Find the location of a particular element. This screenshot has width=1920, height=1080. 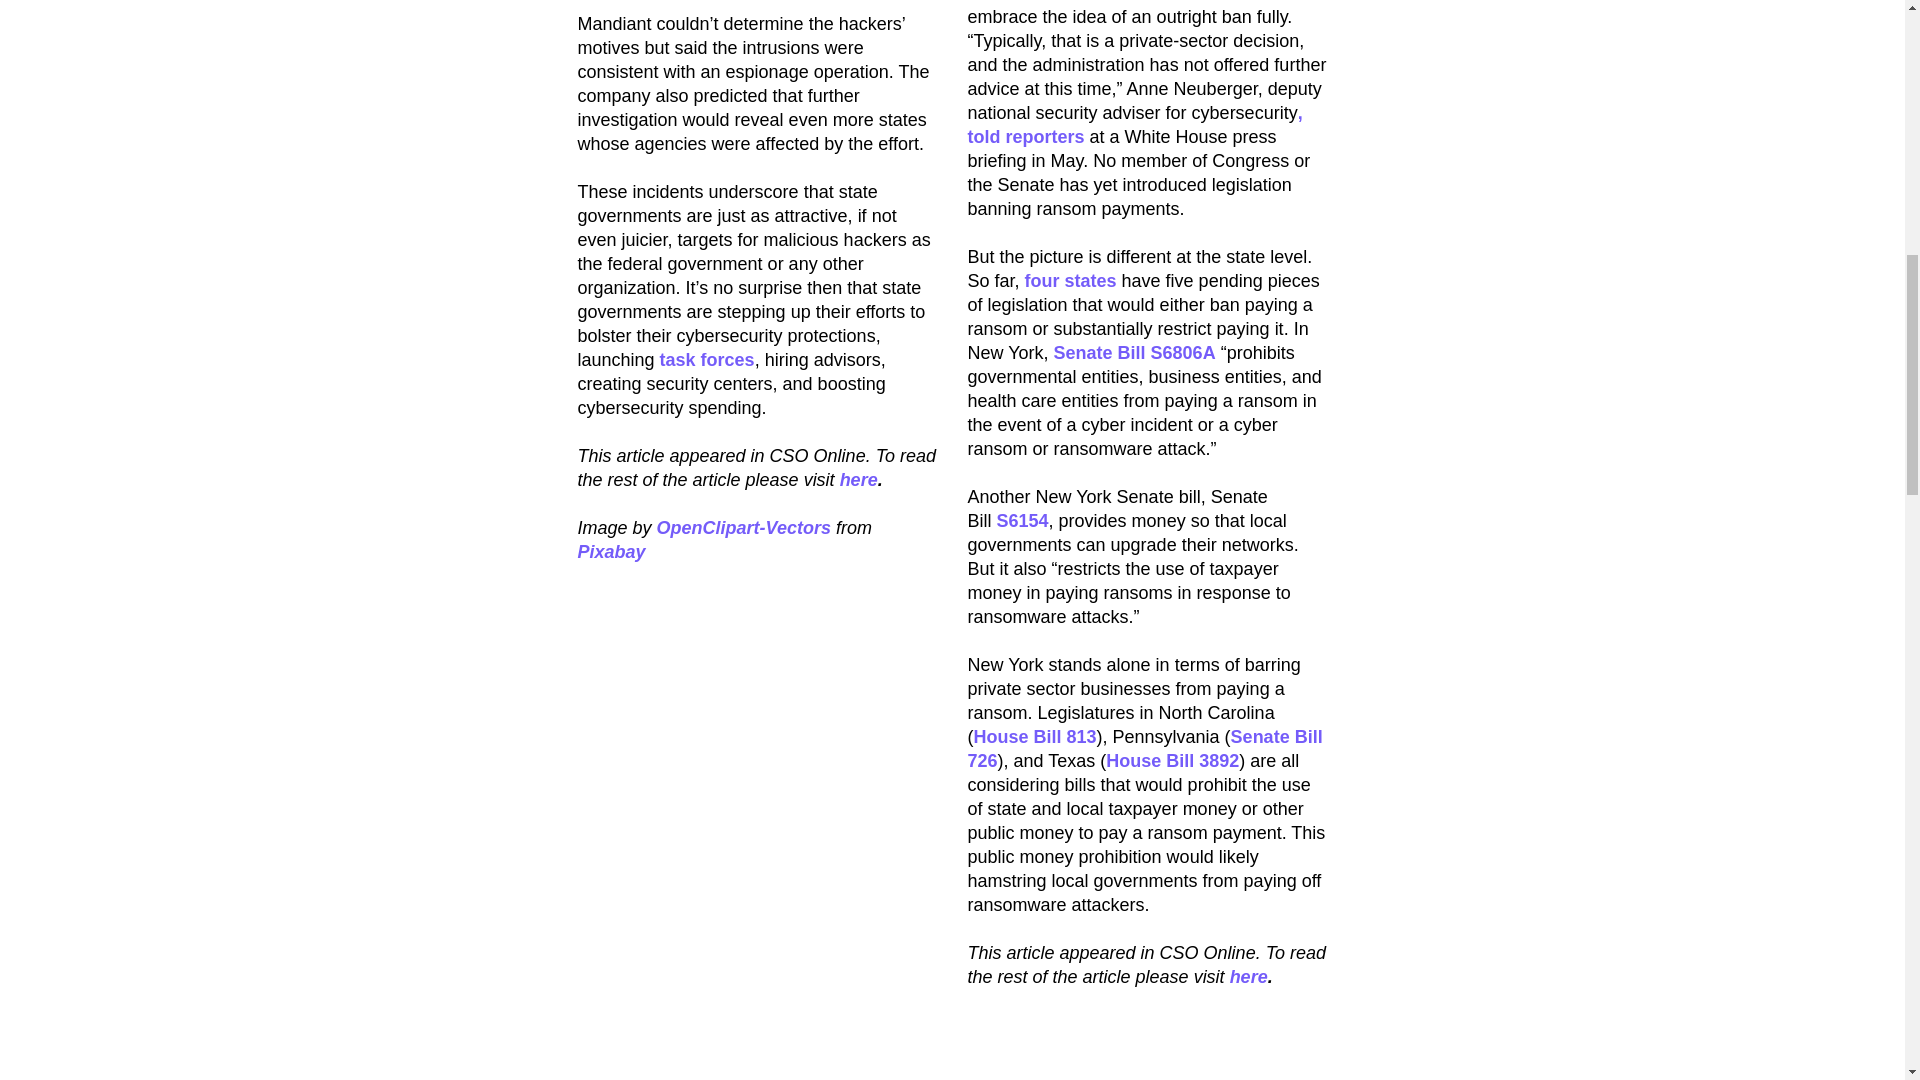

here is located at coordinates (1248, 976).